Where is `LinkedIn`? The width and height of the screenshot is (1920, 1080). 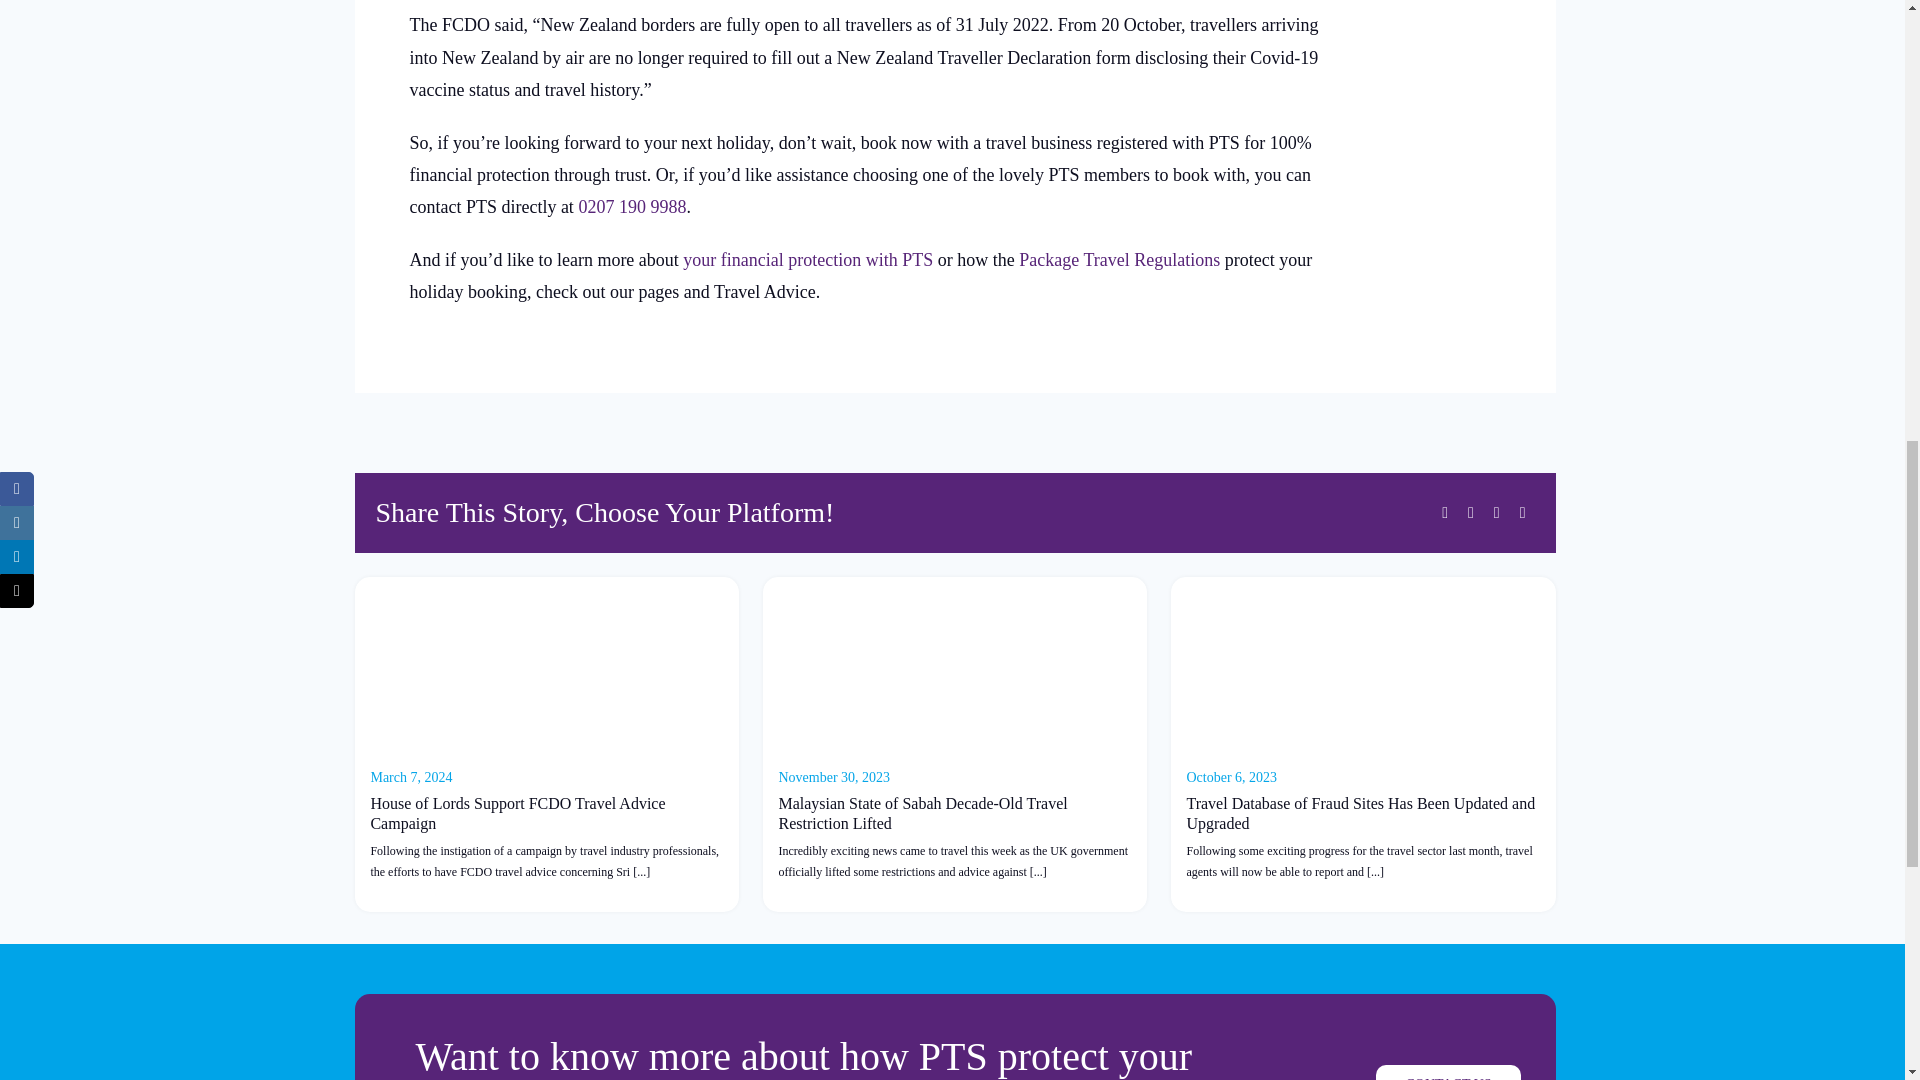
LinkedIn is located at coordinates (1496, 512).